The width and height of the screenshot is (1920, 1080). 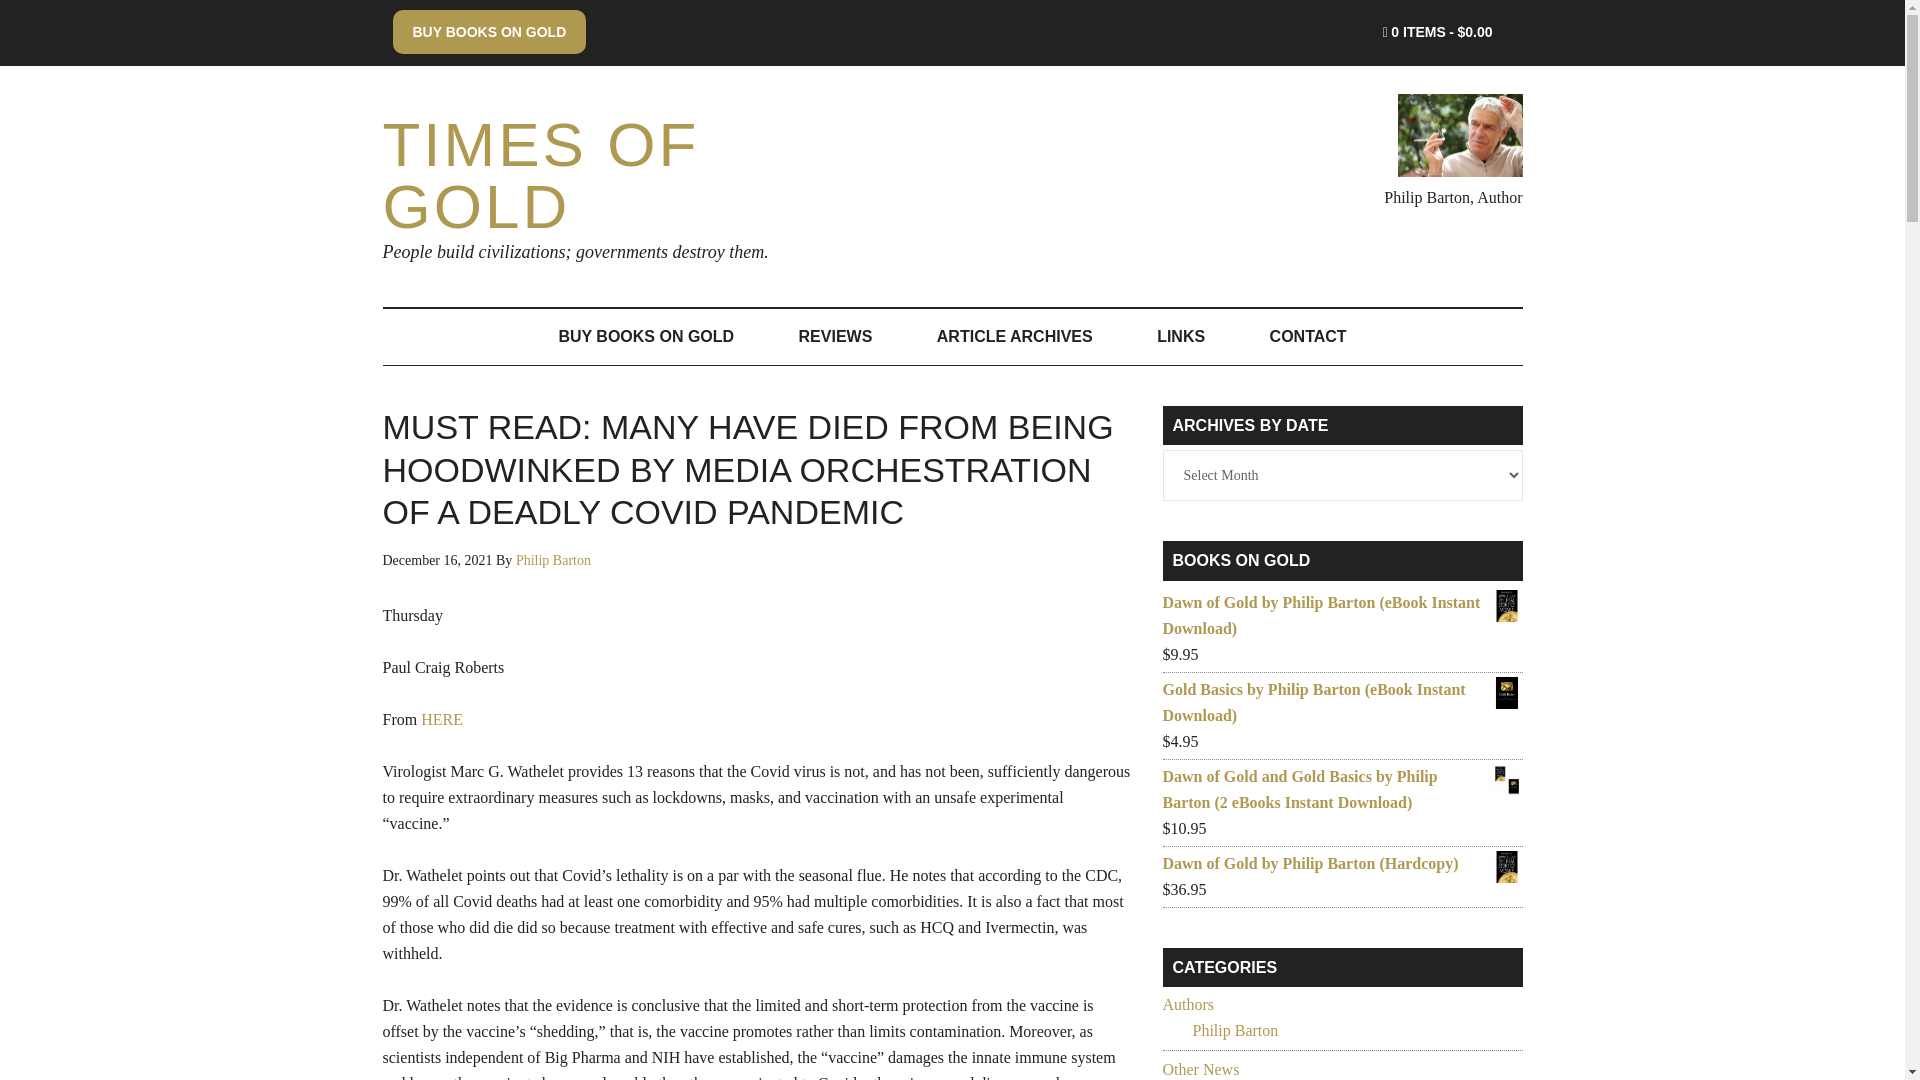 What do you see at coordinates (646, 336) in the screenshot?
I see `BUY BOOKS ON GOLD` at bounding box center [646, 336].